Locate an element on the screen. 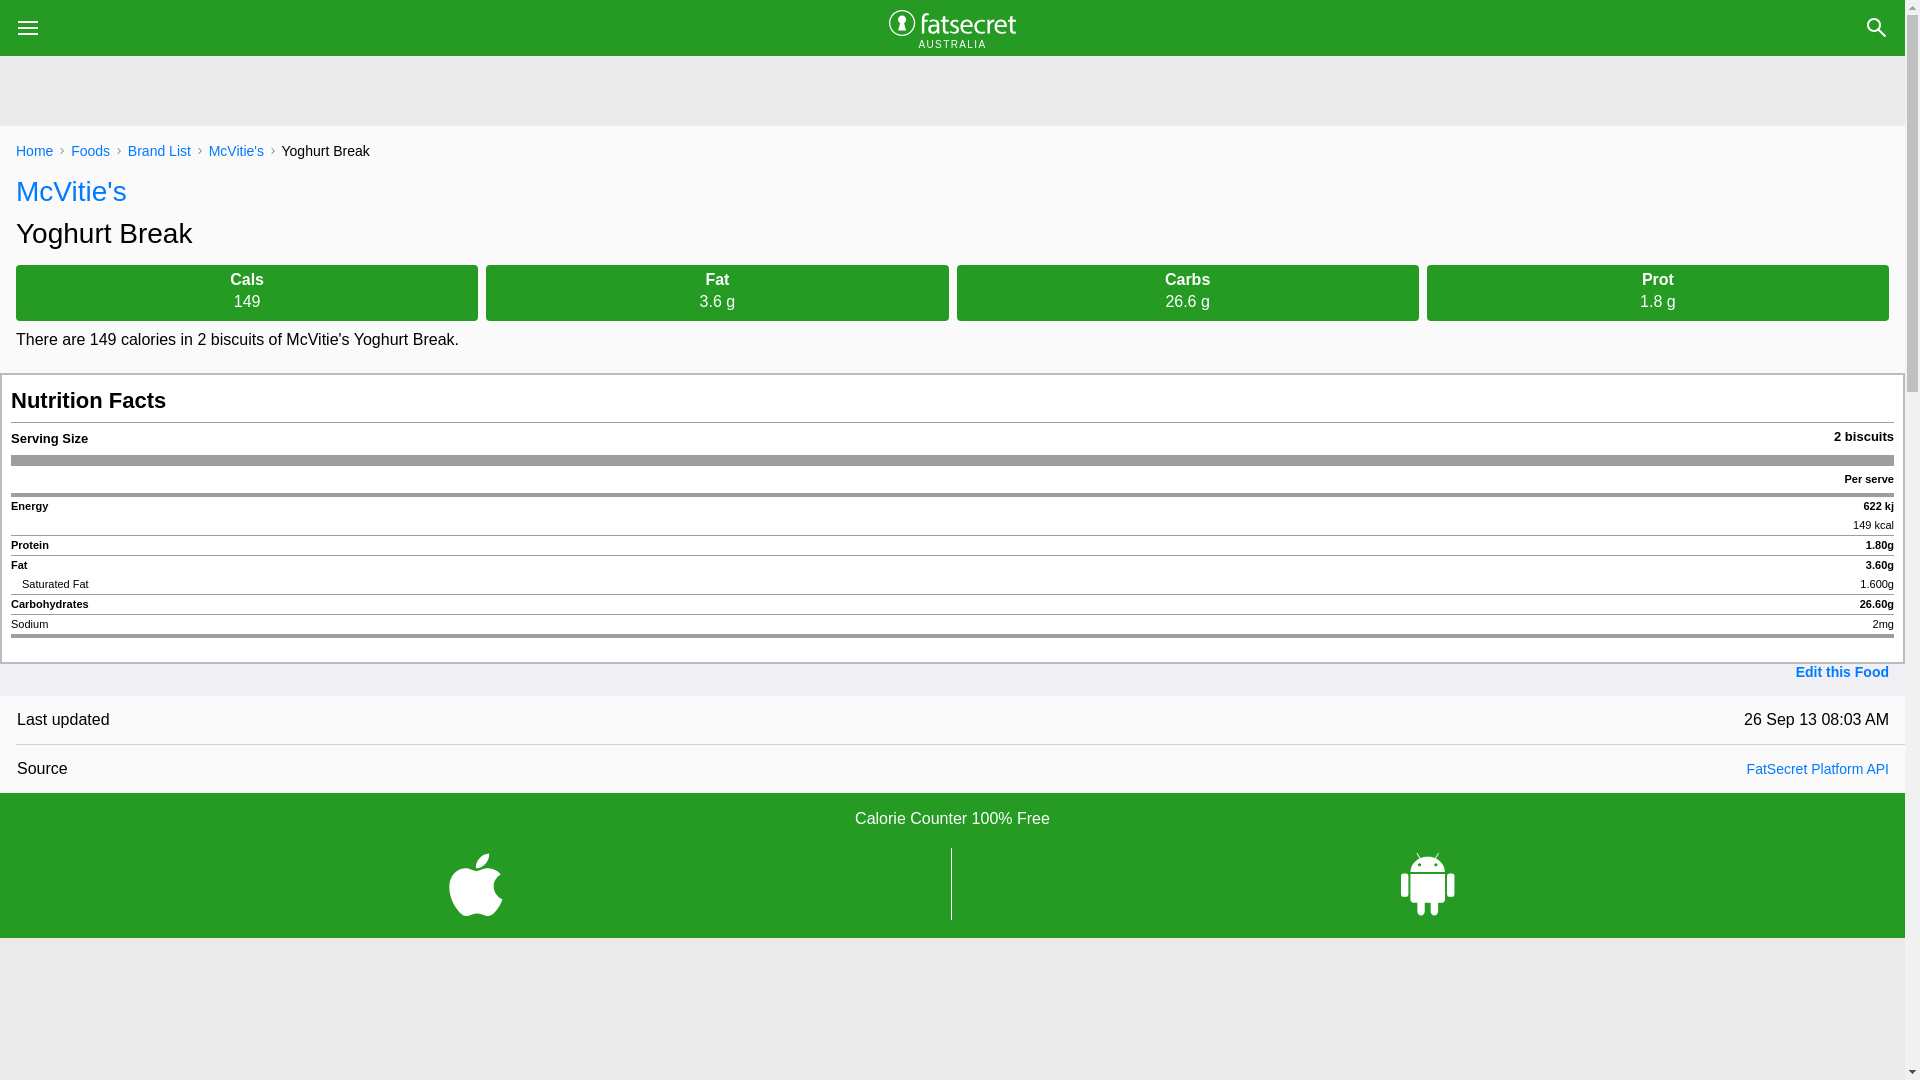  AUSTRALIA is located at coordinates (952, 28).